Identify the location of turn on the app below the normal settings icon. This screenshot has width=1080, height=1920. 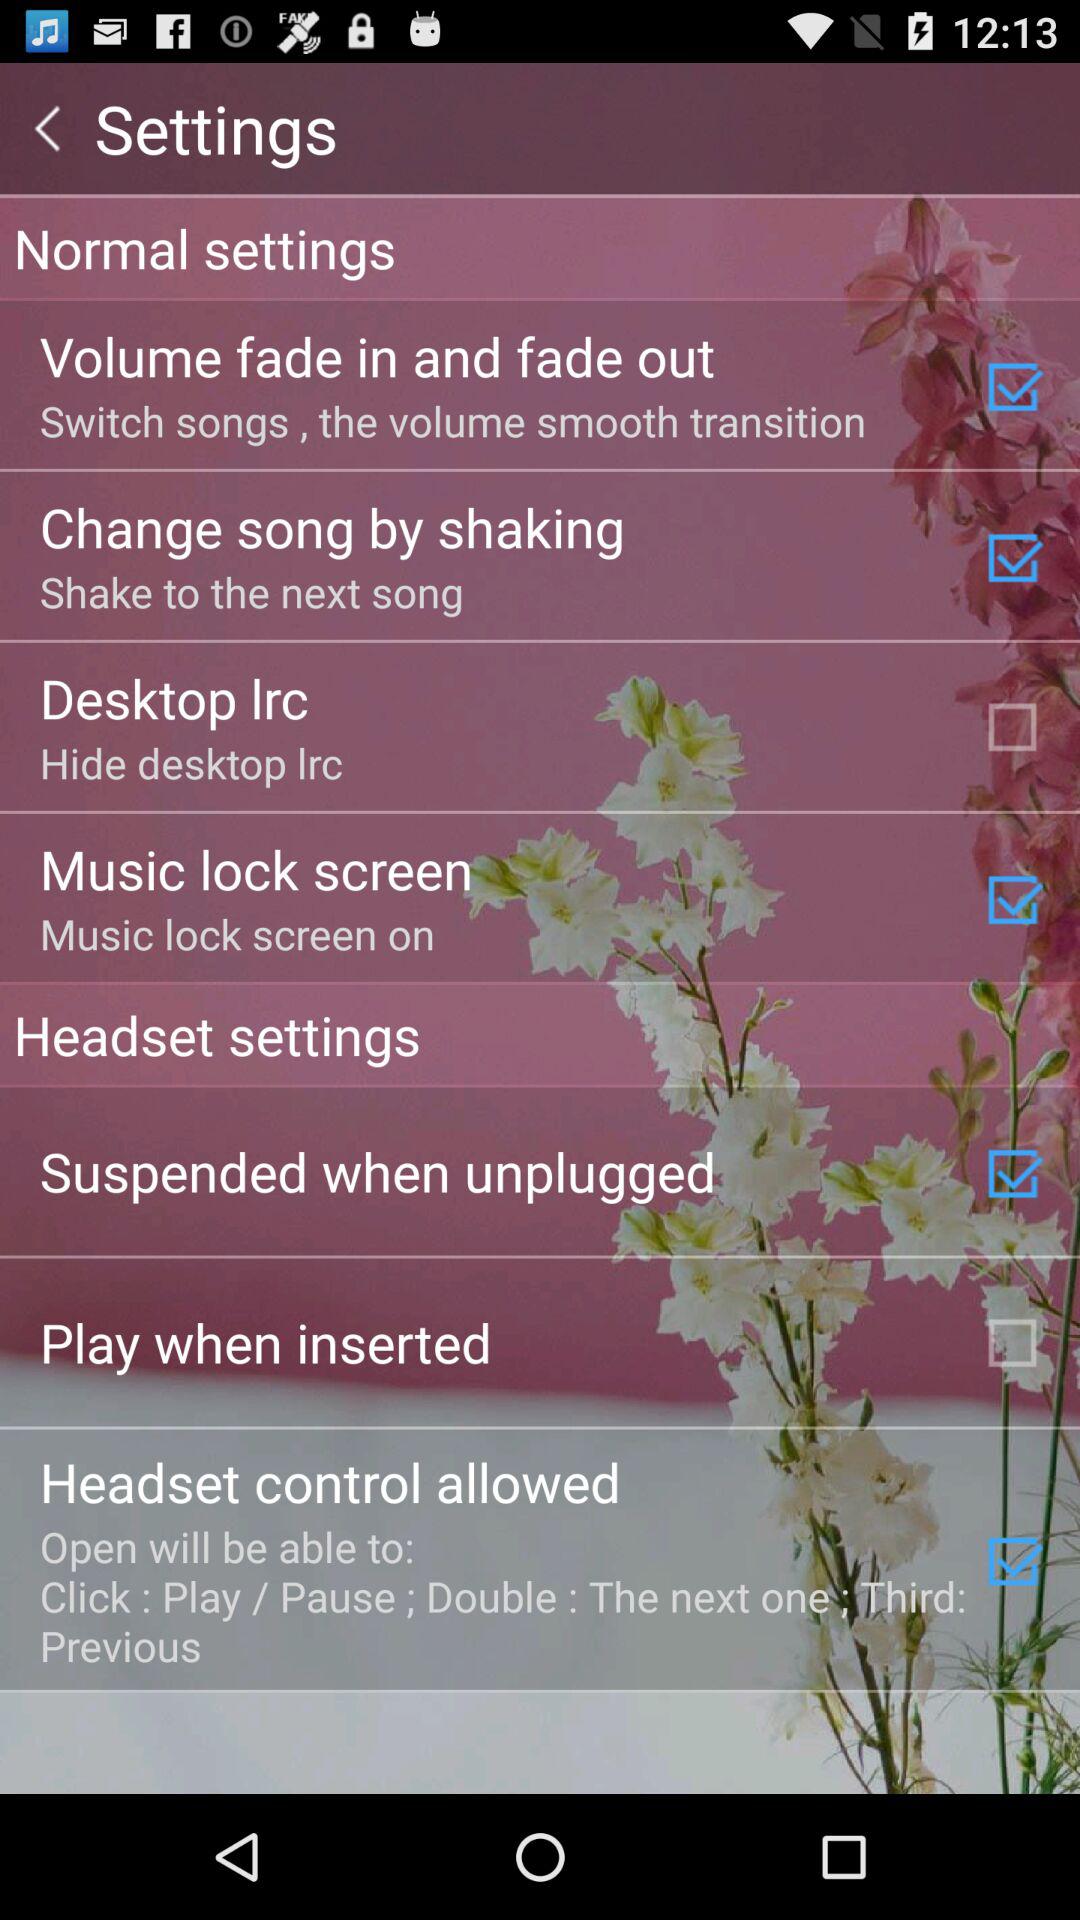
(377, 356).